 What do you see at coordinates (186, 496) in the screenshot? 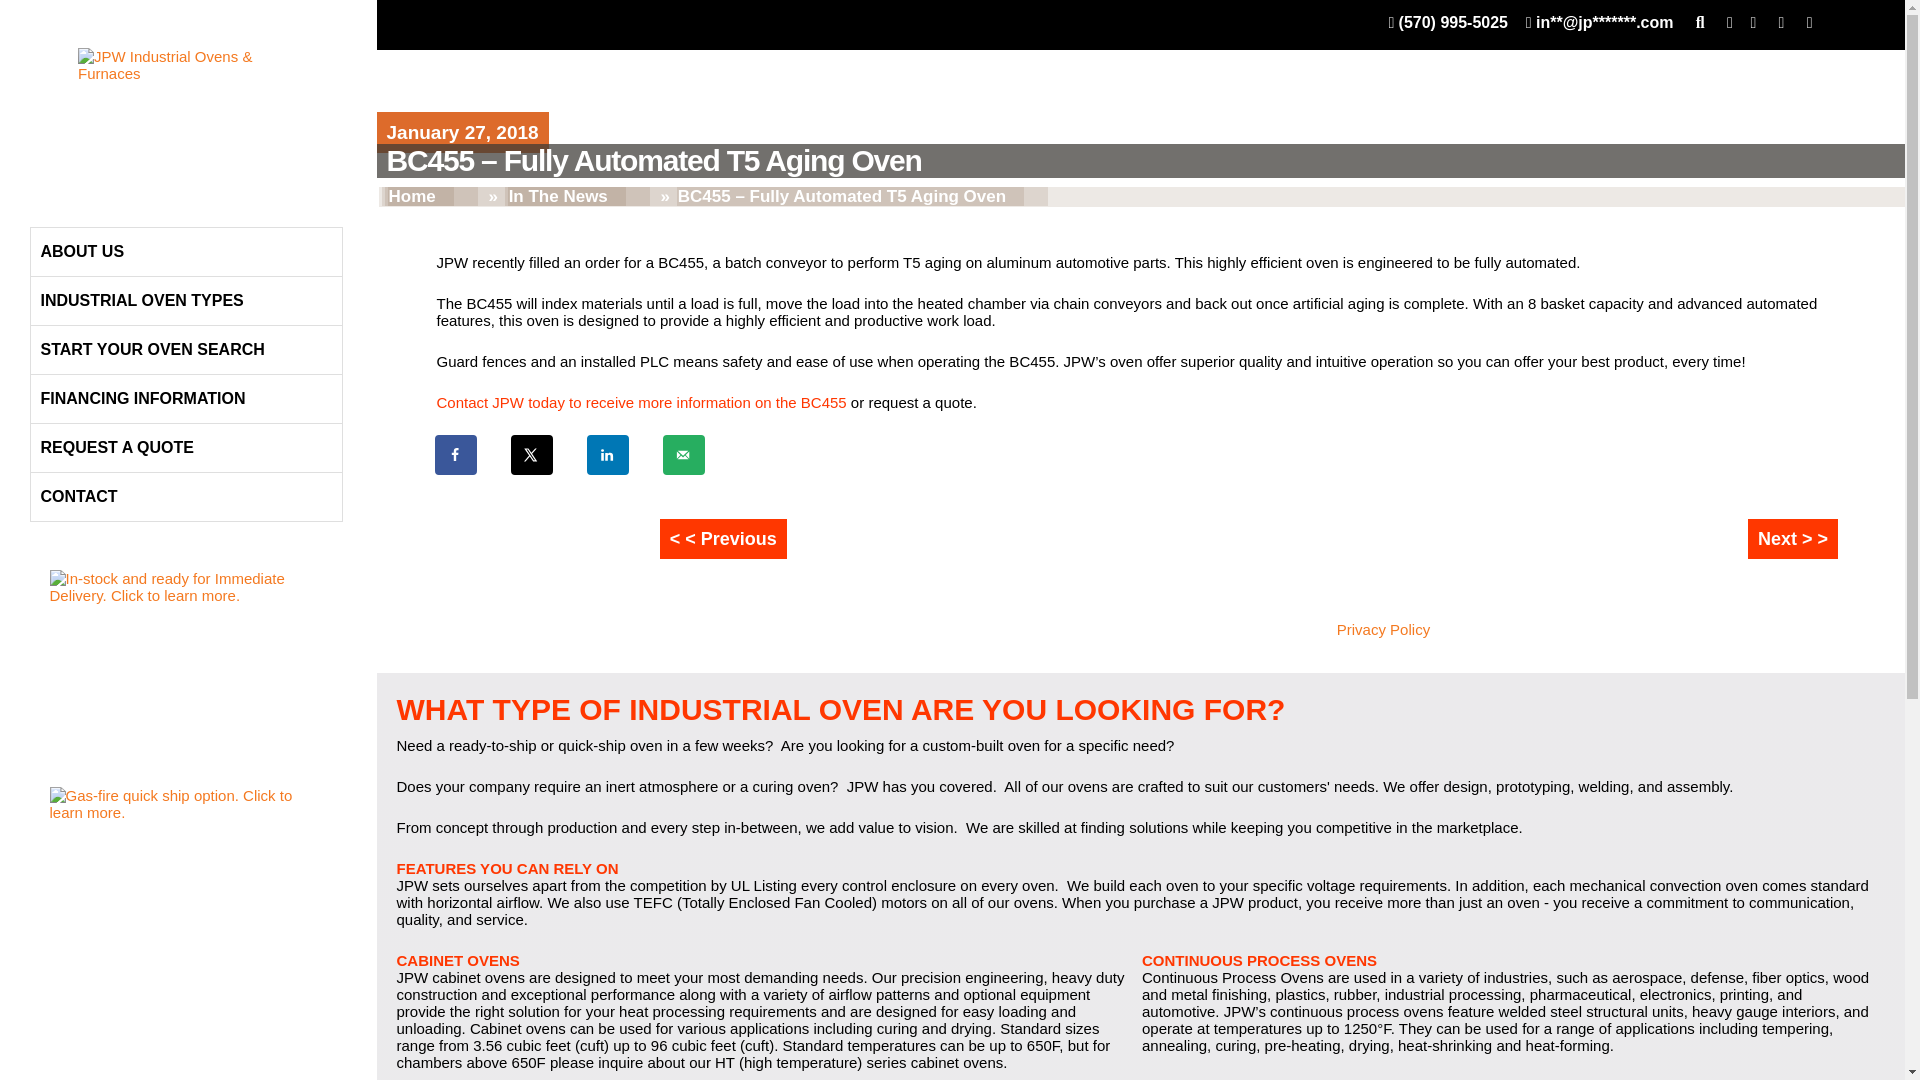
I see `CONTACT` at bounding box center [186, 496].